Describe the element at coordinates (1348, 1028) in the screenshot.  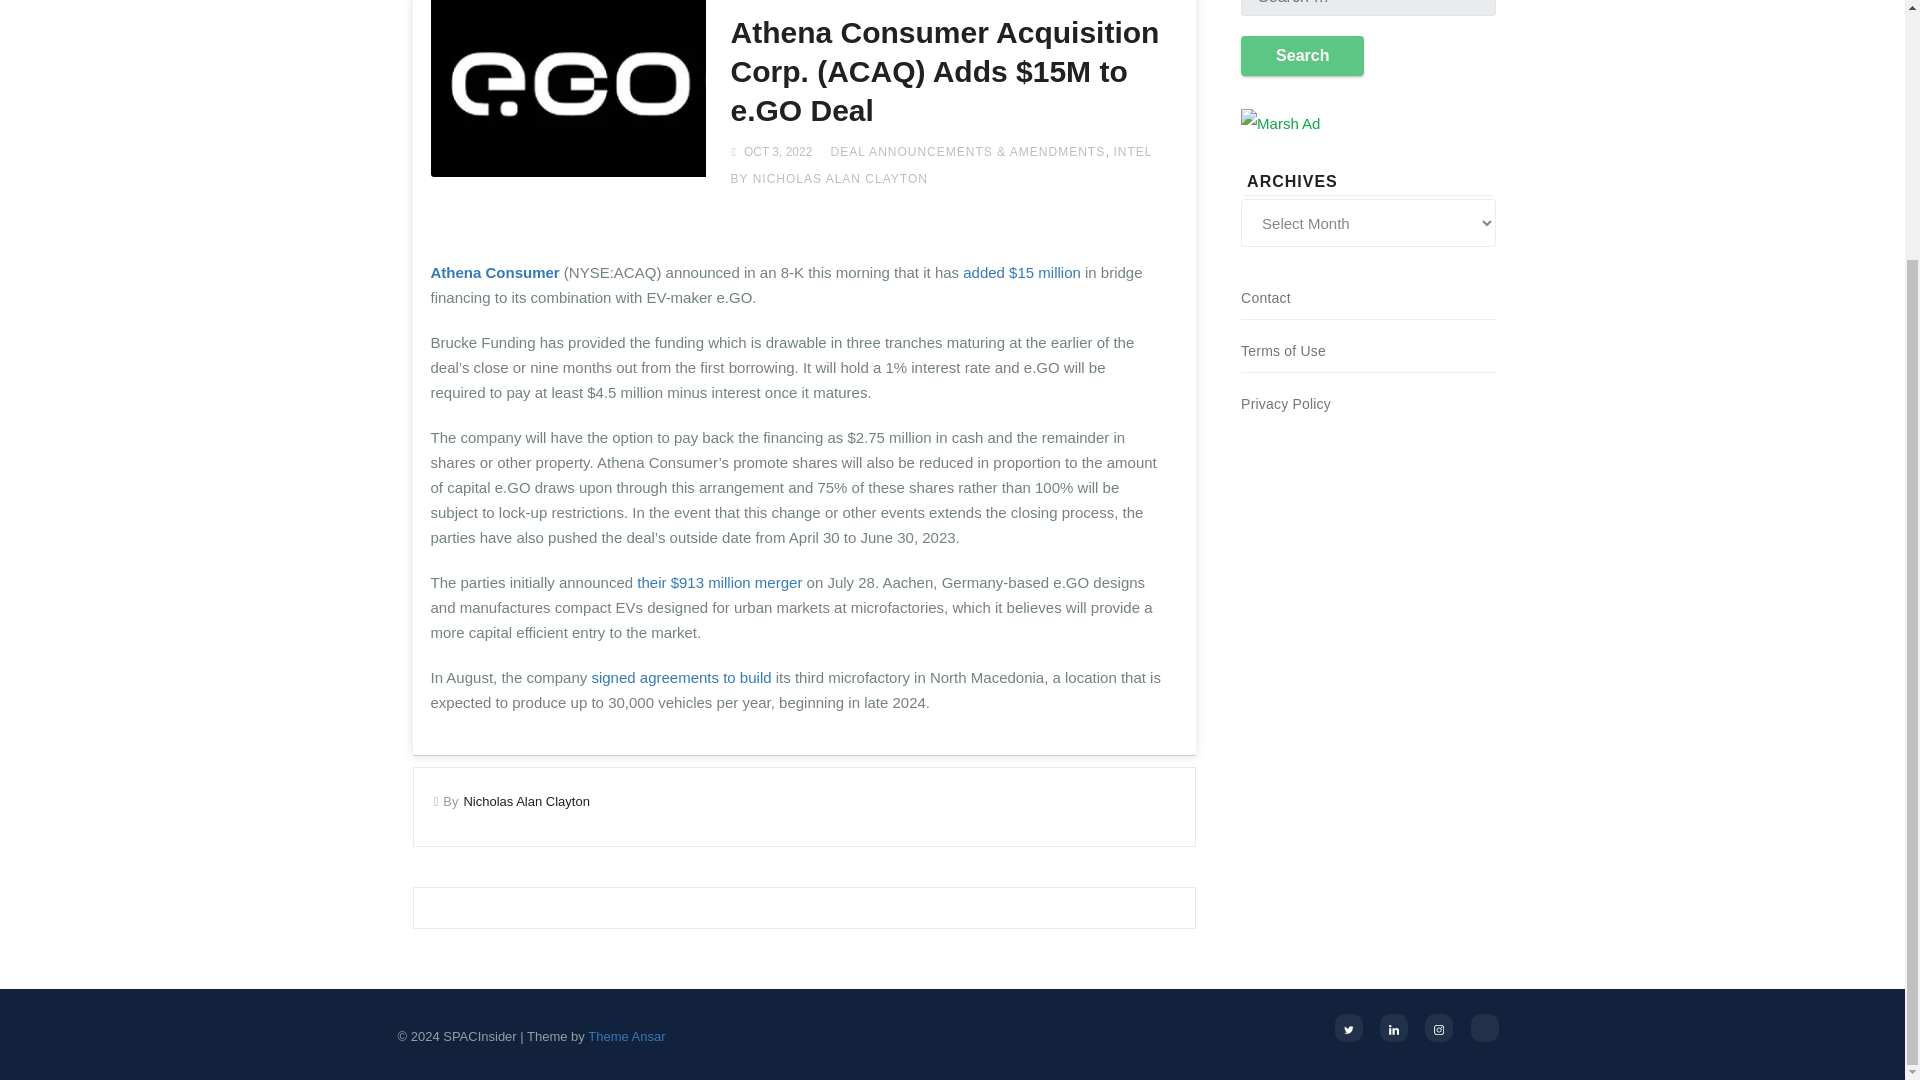
I see `Twitter` at that location.